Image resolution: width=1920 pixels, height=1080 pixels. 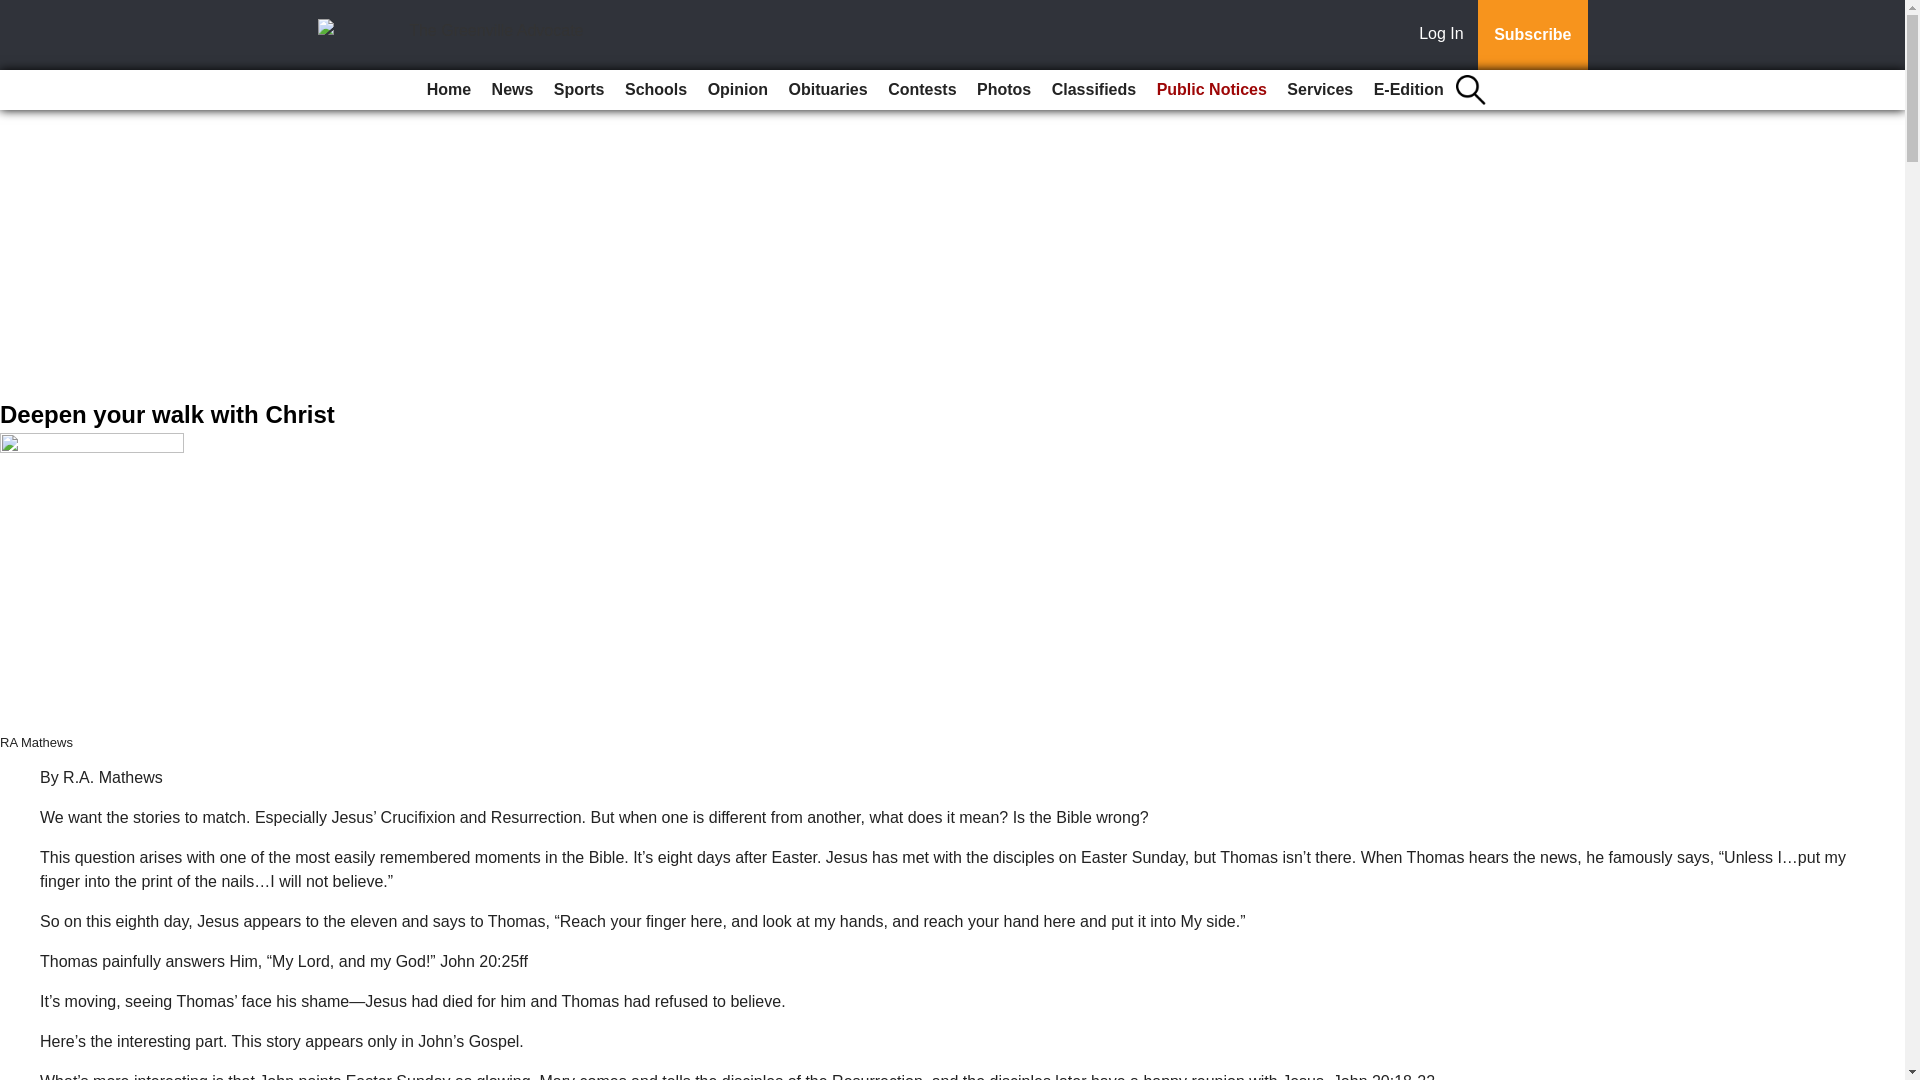 I want to click on Opinion, so click(x=738, y=90).